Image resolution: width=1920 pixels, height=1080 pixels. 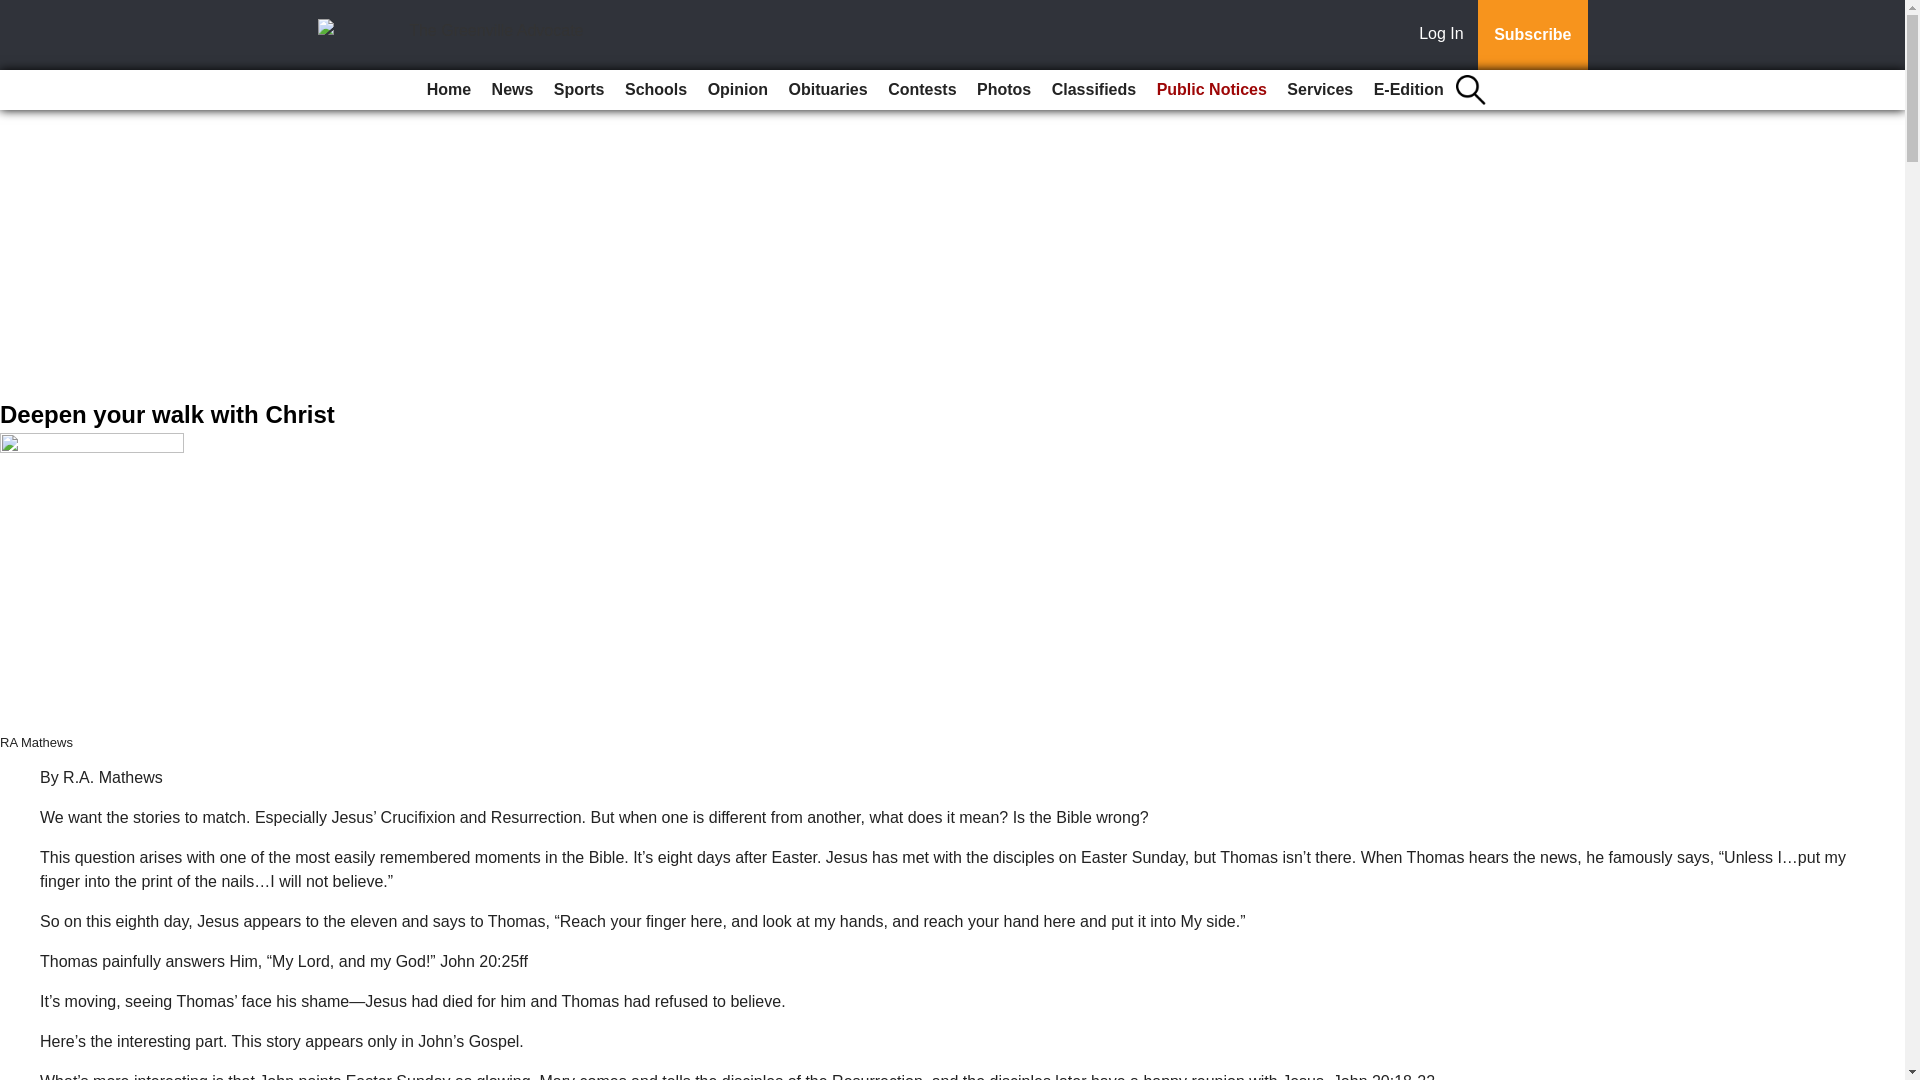 I want to click on Opinion, so click(x=738, y=90).